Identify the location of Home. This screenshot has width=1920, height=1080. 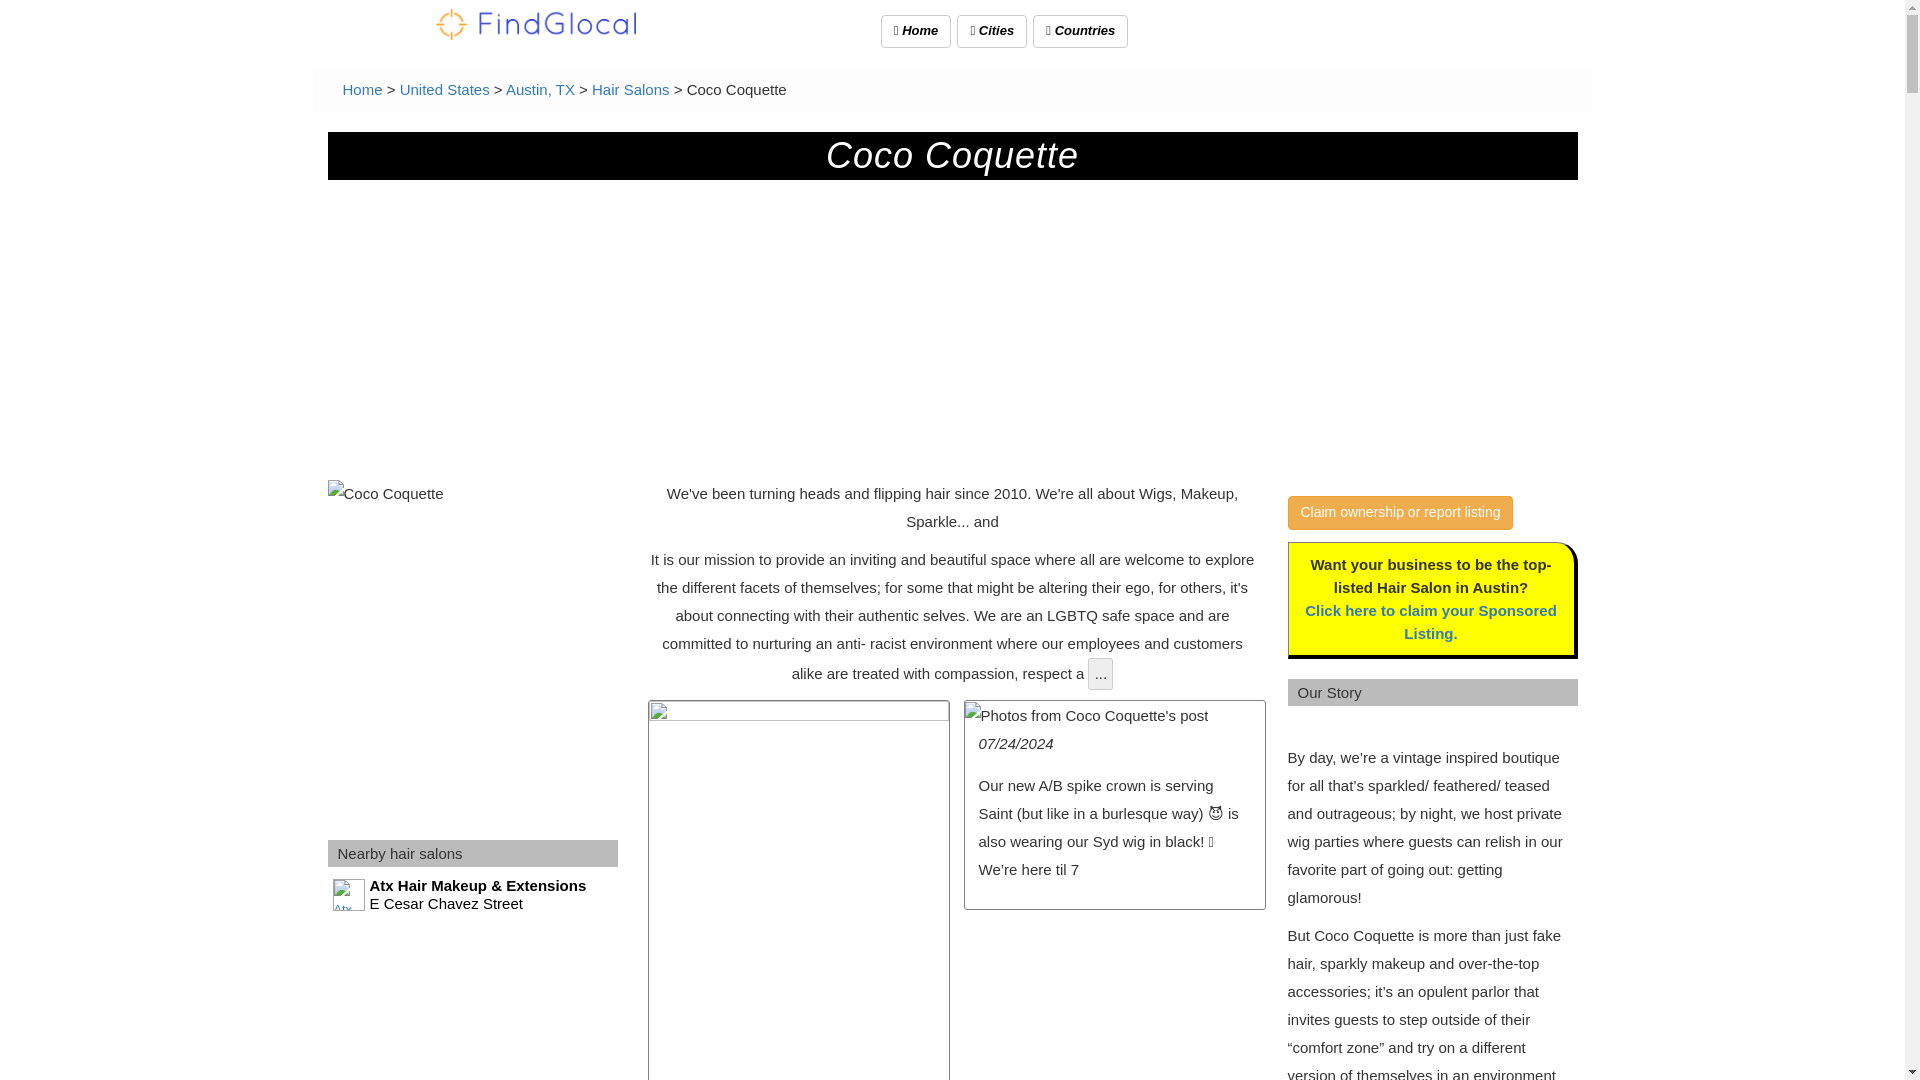
(362, 90).